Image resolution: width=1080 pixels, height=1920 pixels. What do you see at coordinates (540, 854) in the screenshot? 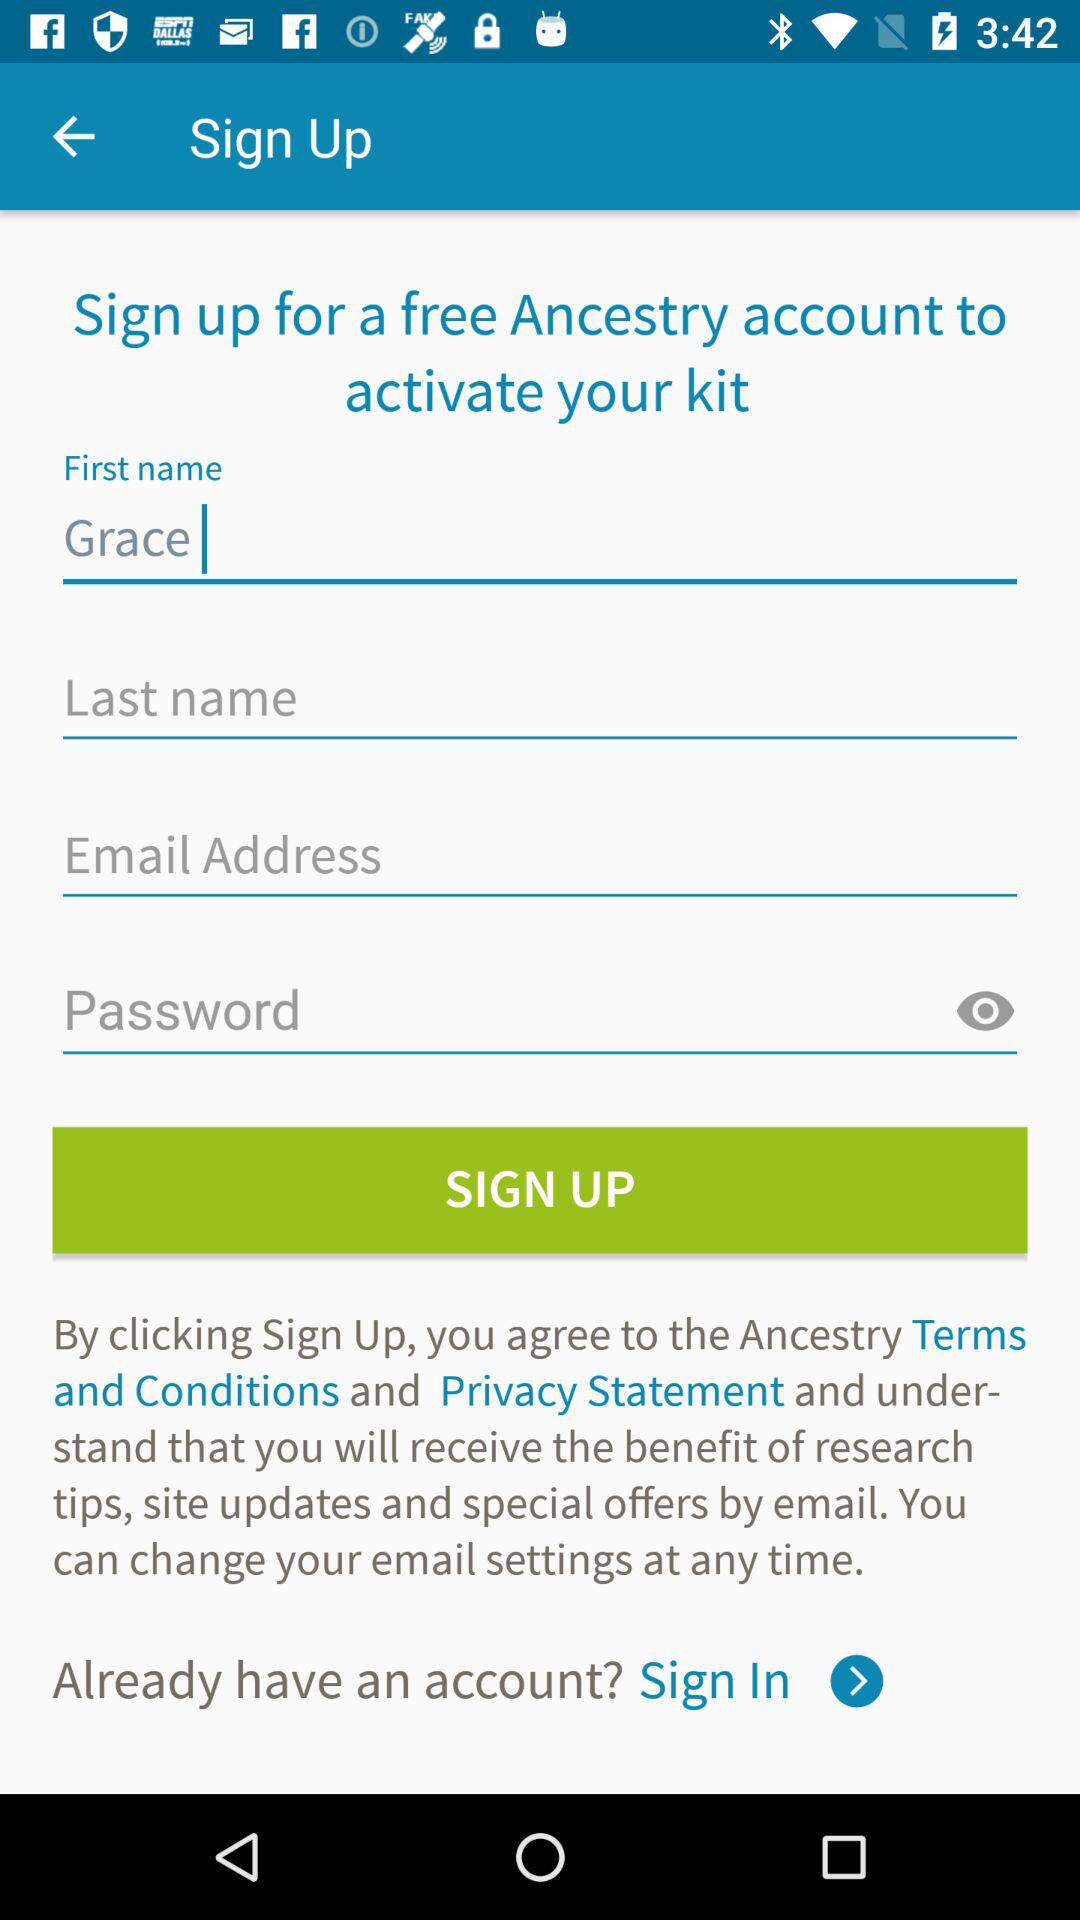
I see `email address` at bounding box center [540, 854].